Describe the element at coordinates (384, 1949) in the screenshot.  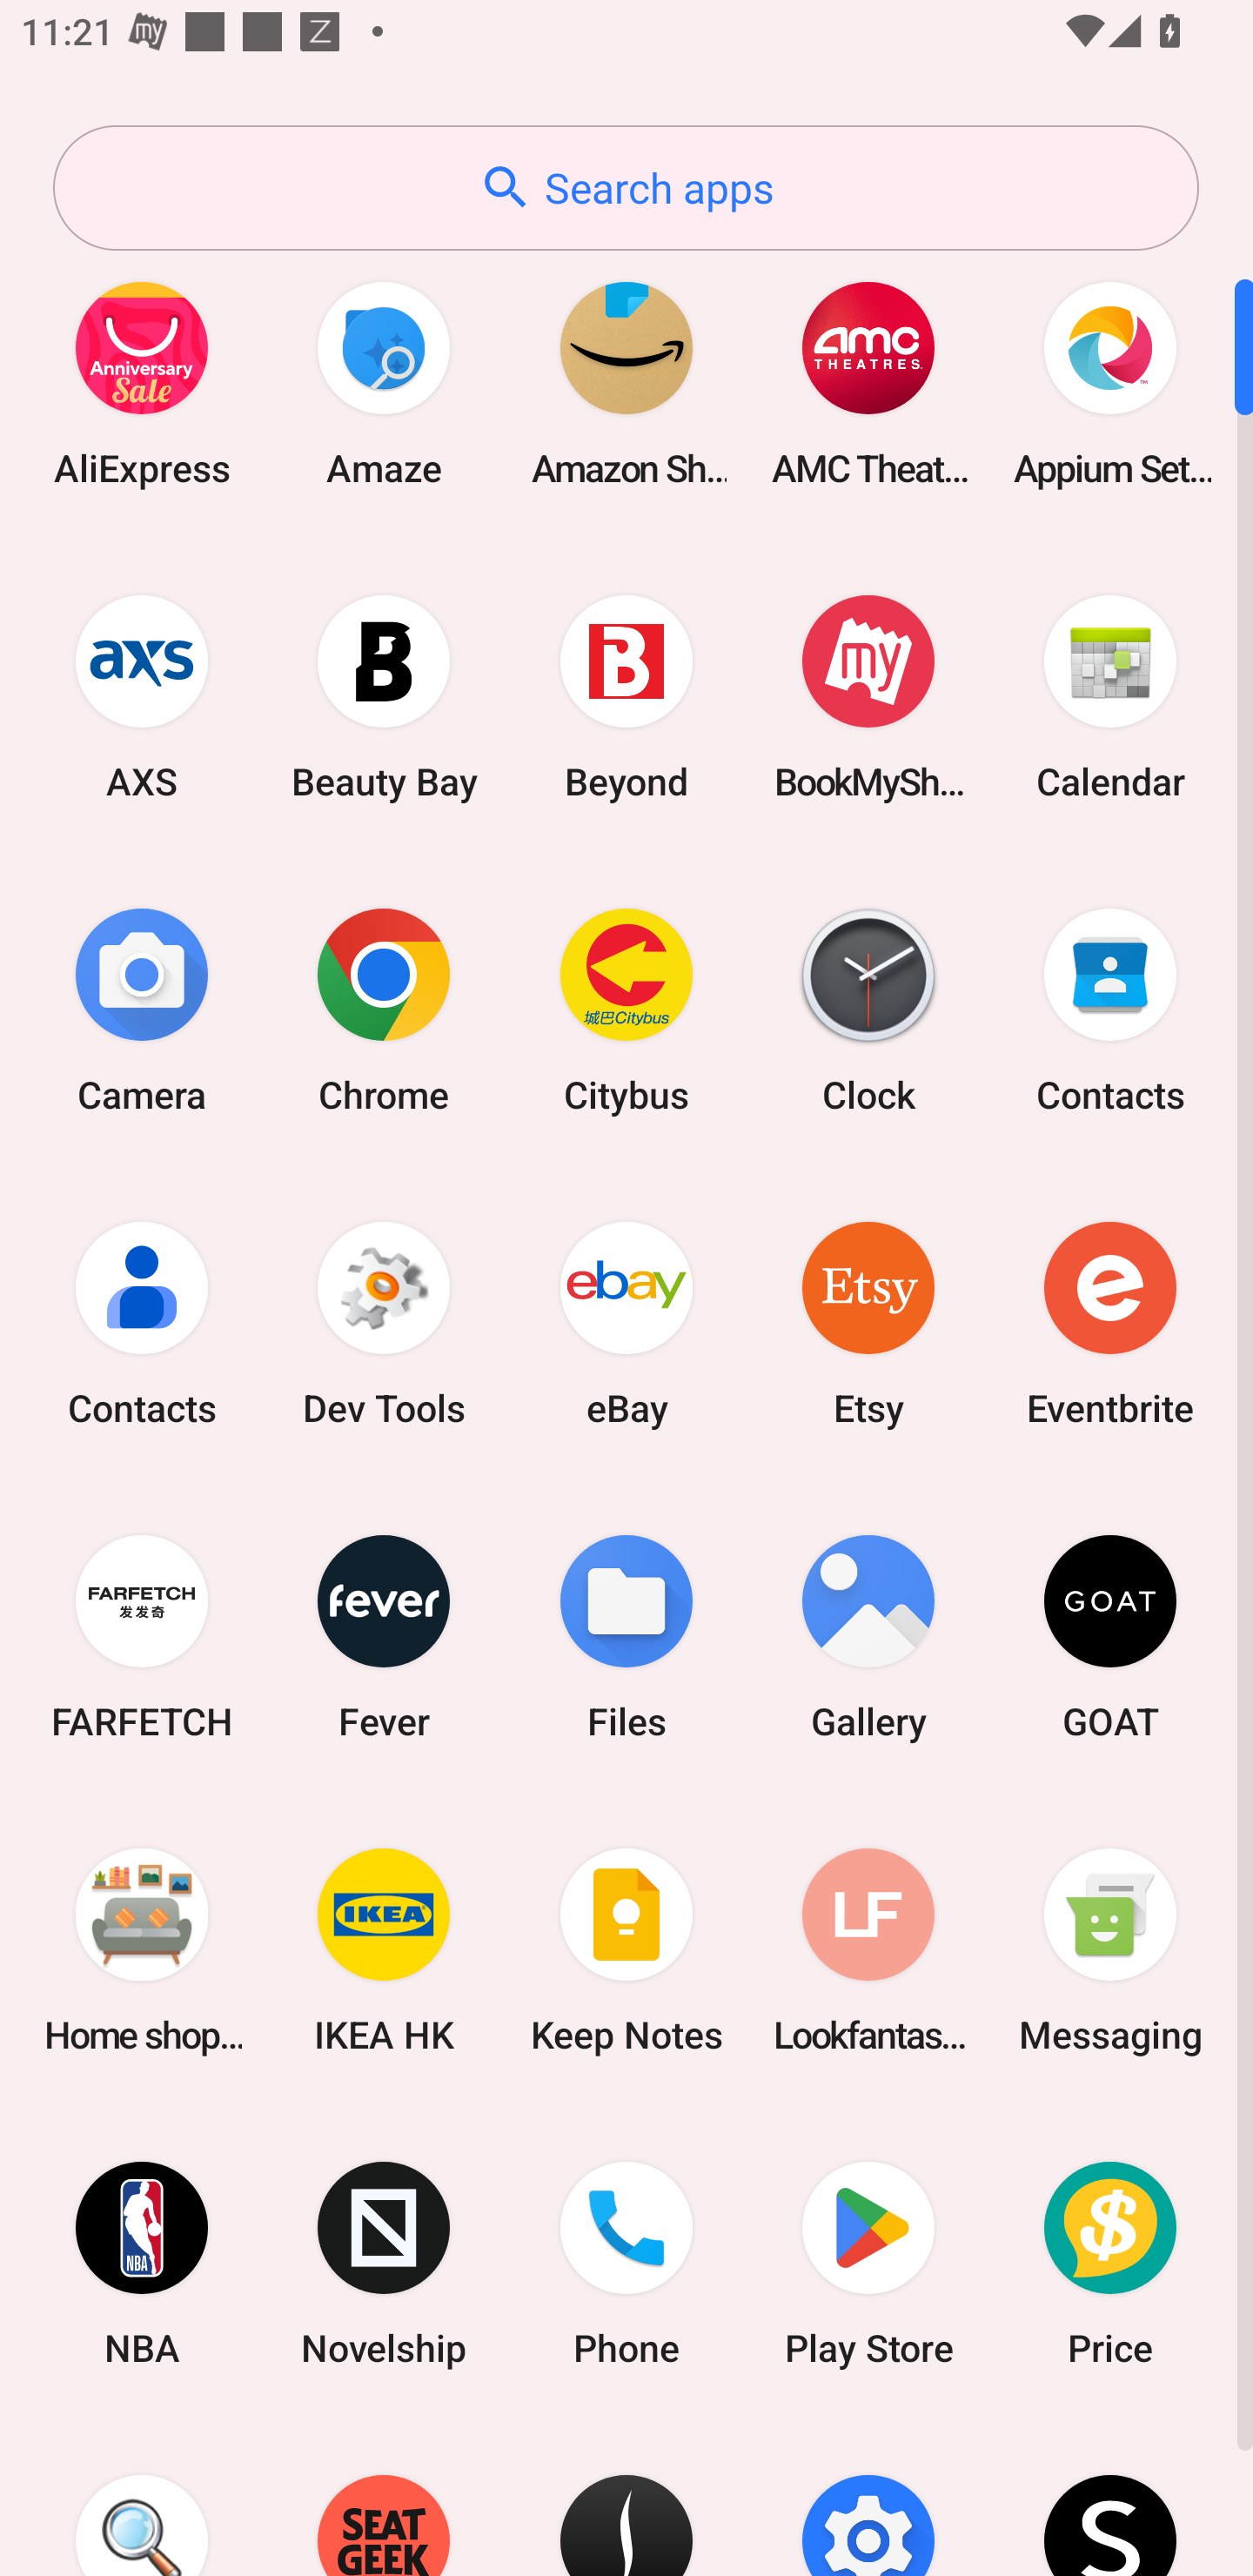
I see `IKEA HK` at that location.